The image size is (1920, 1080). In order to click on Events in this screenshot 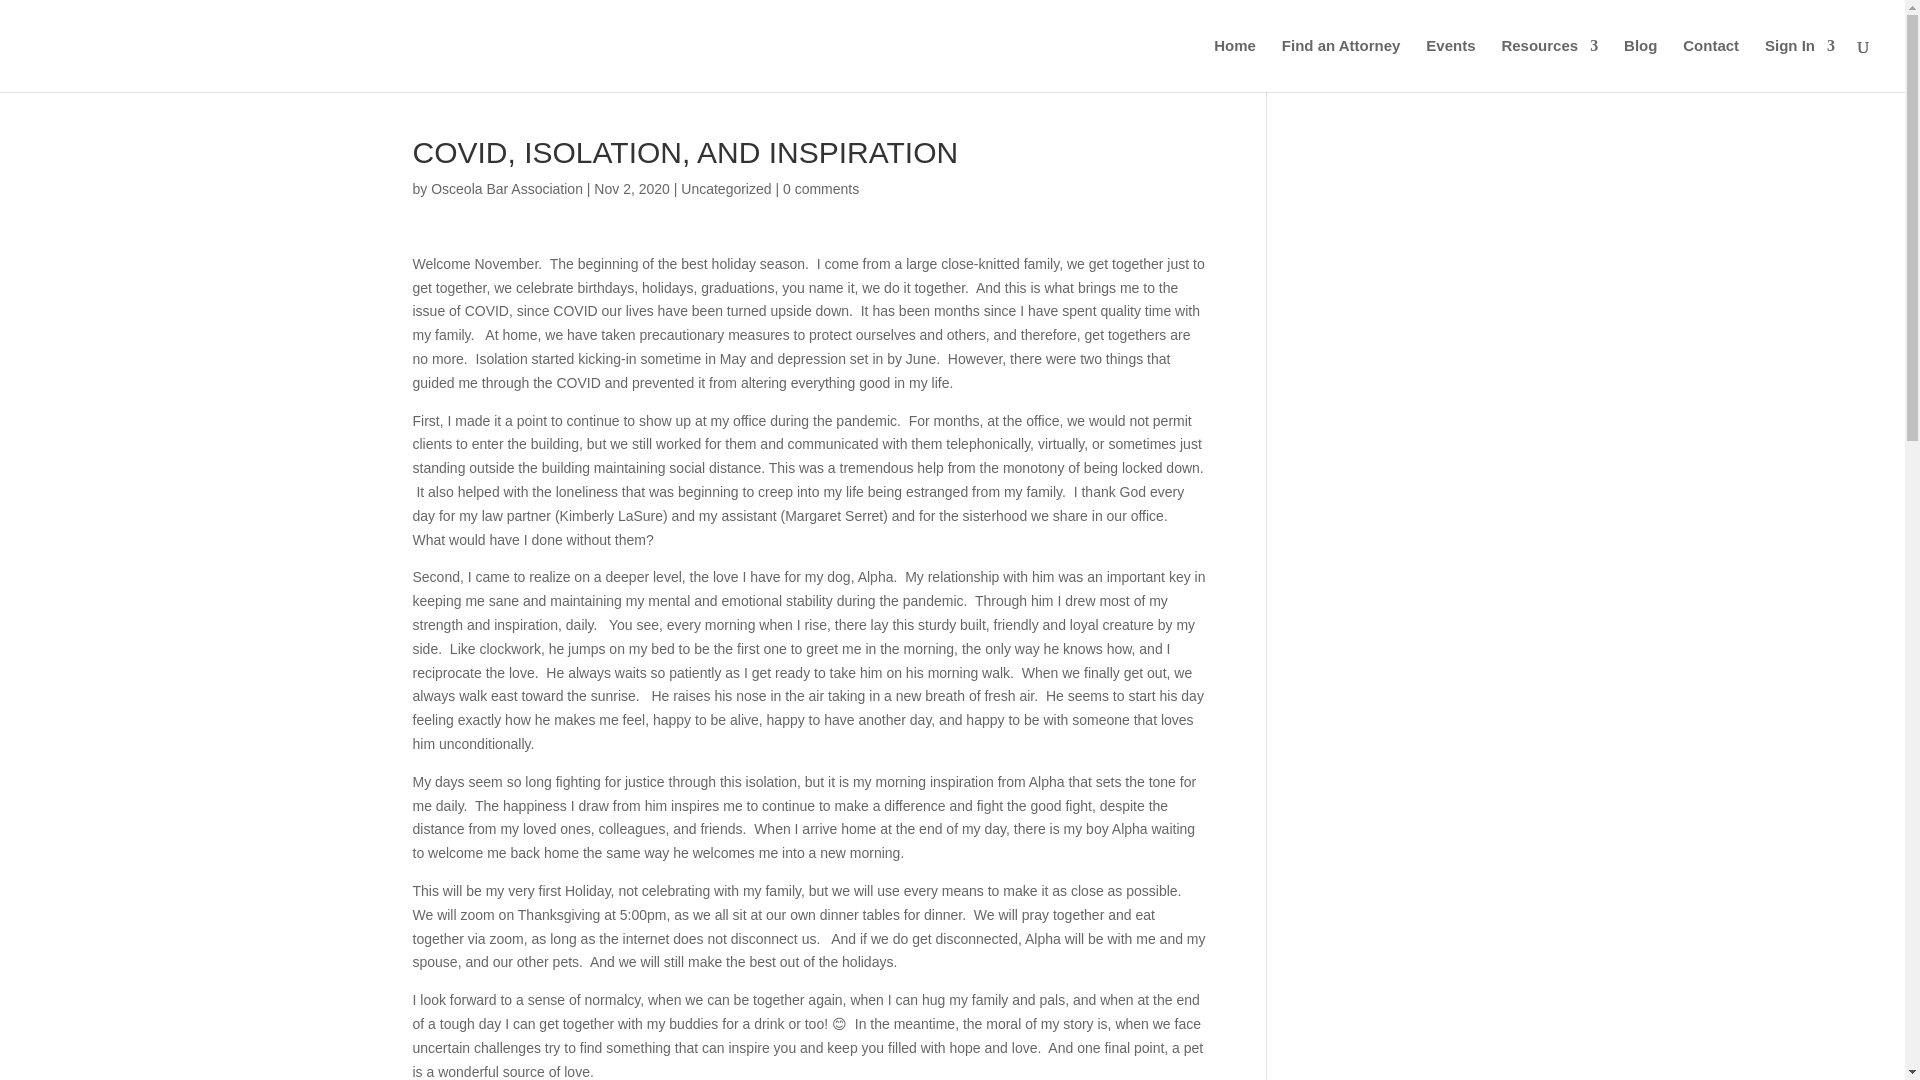, I will do `click(1450, 64)`.